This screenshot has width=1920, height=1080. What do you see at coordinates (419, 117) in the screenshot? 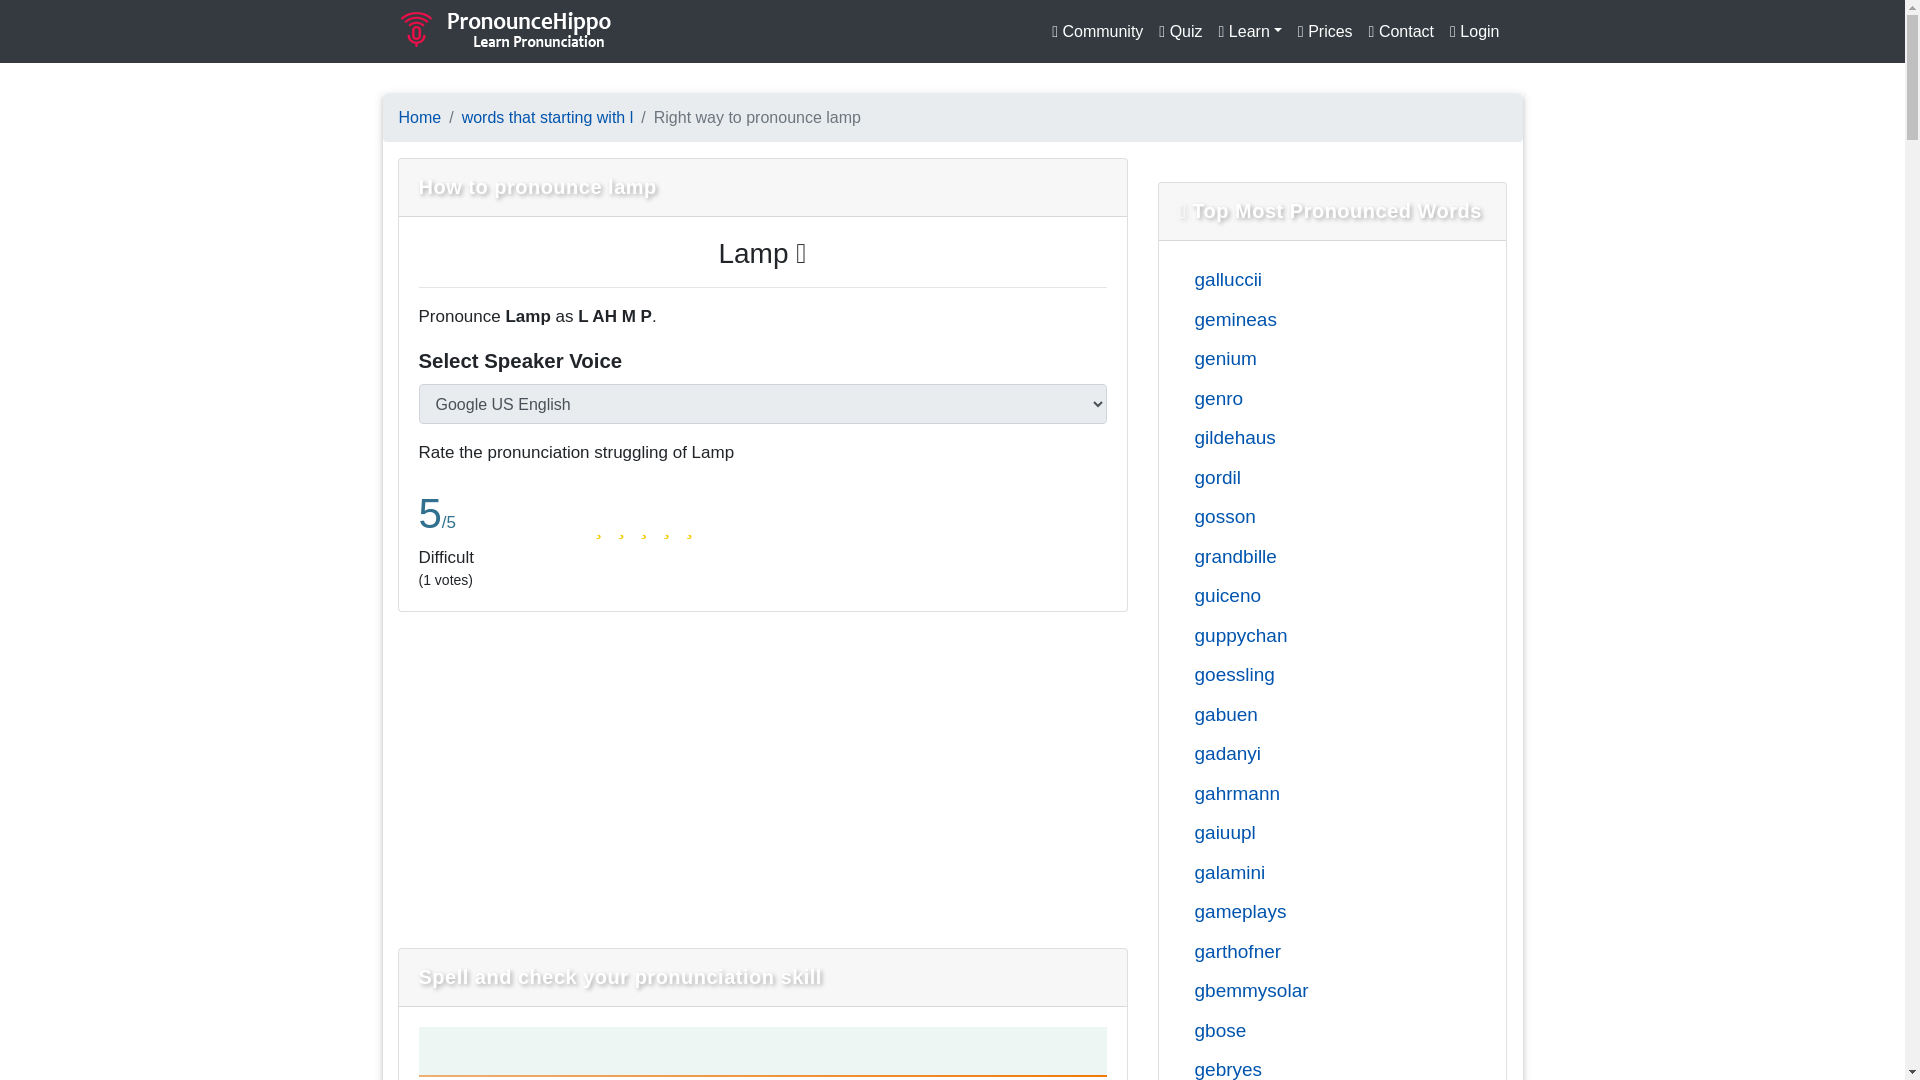
I see `Pronouncehippo Home Page` at bounding box center [419, 117].